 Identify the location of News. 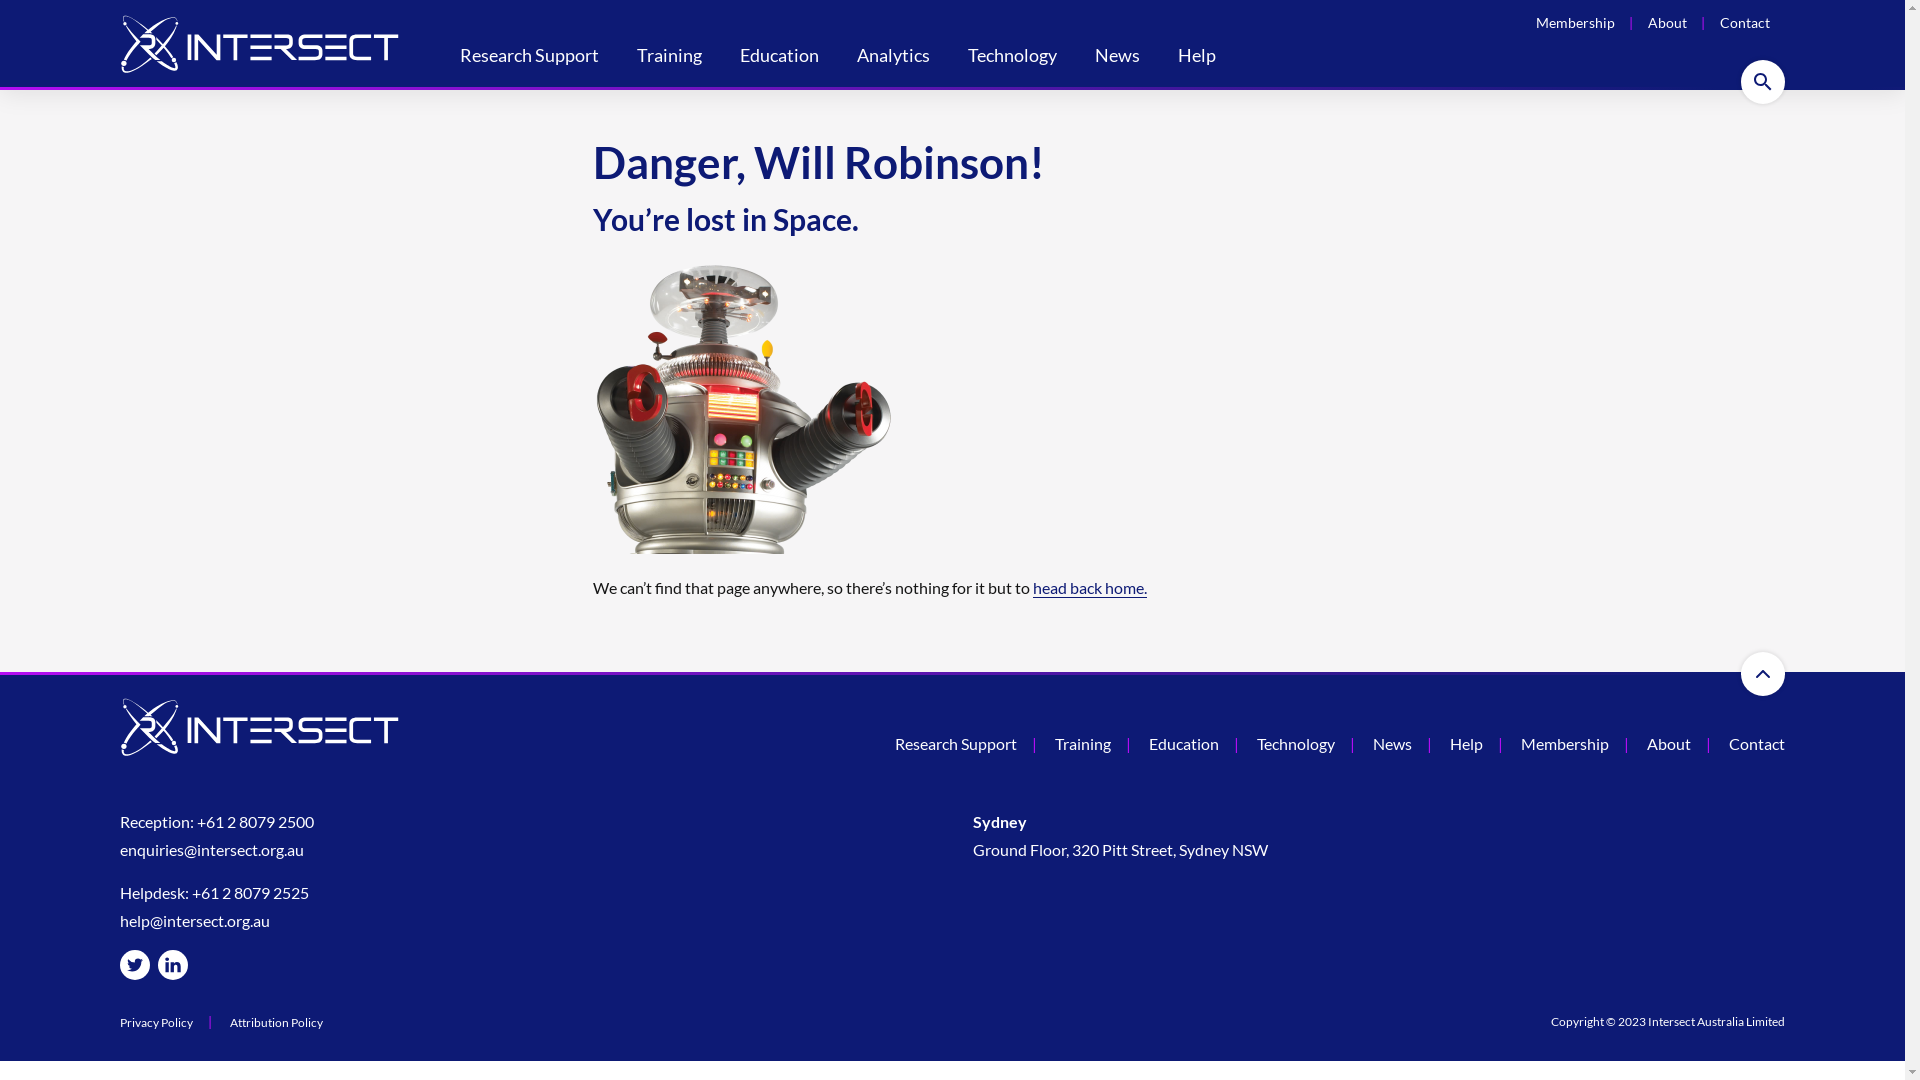
(1392, 744).